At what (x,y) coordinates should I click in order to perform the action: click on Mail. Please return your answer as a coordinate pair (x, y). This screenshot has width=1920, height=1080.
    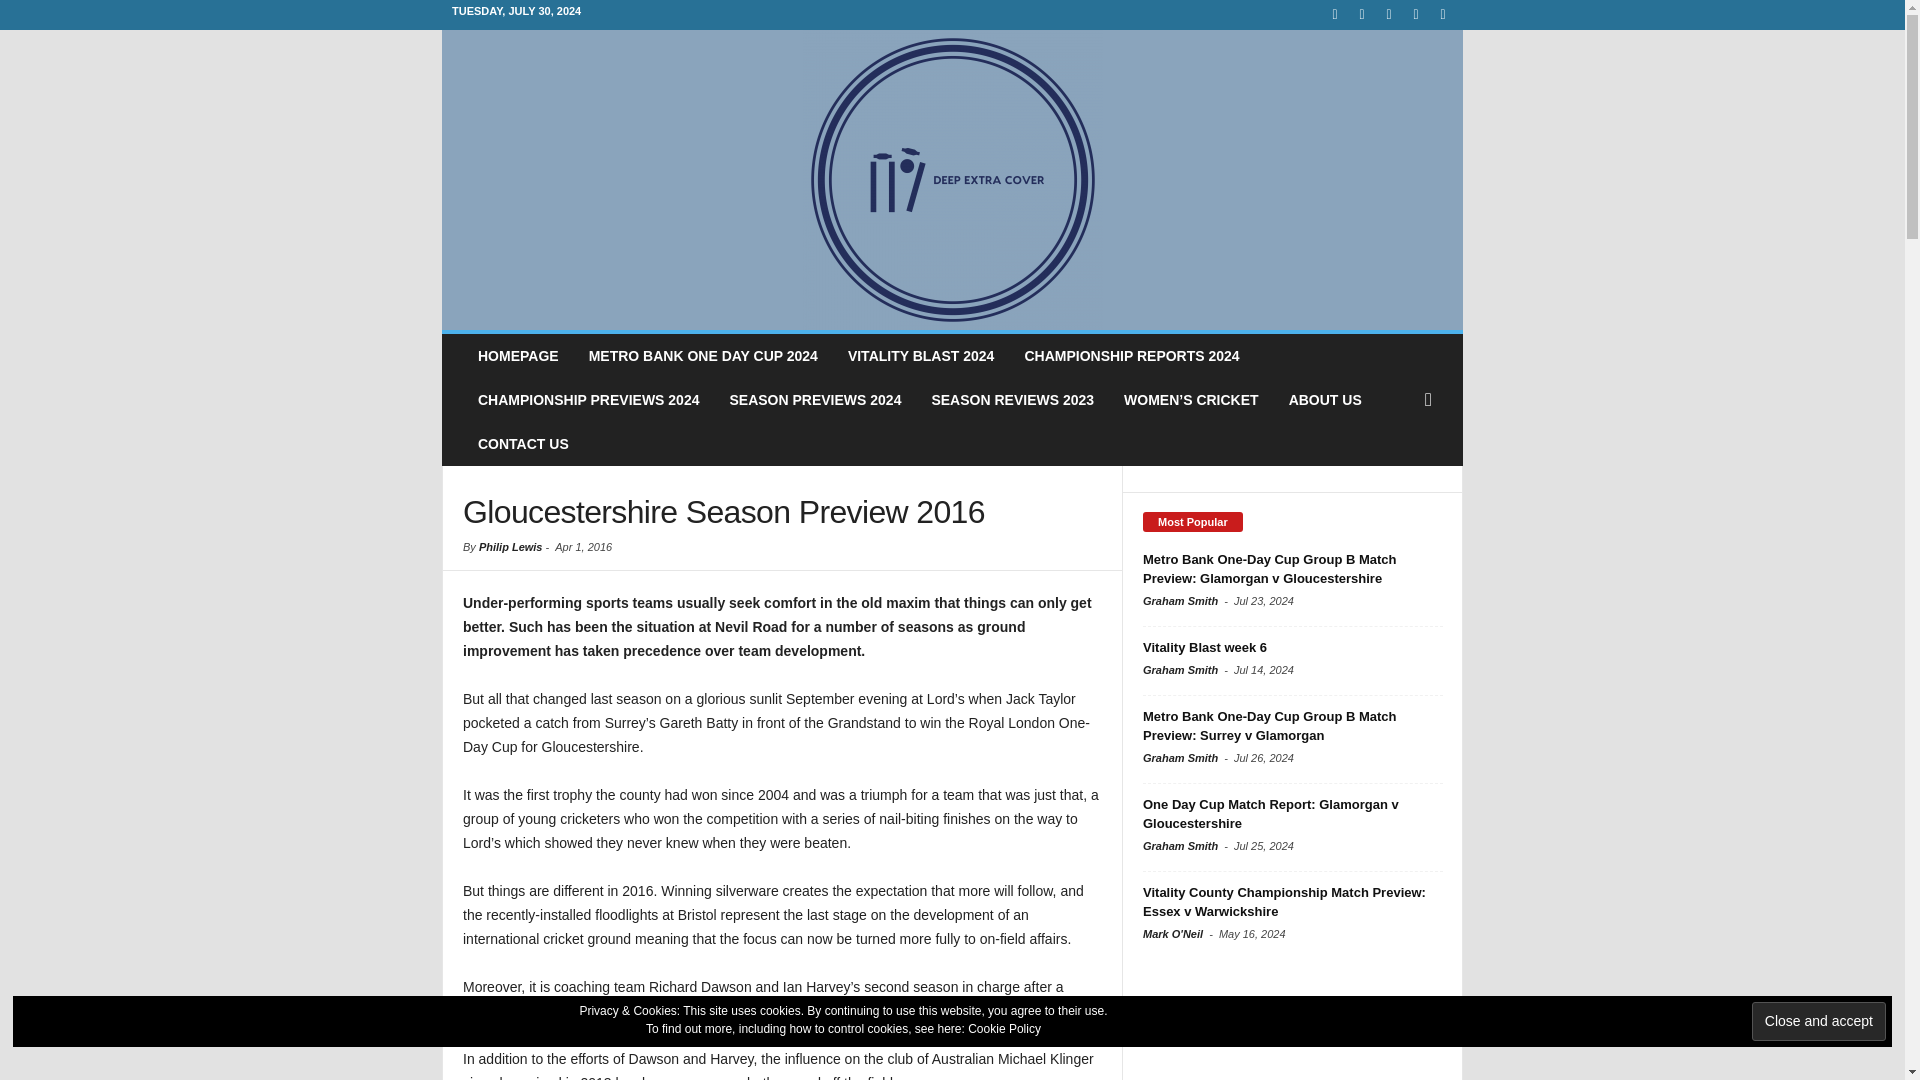
    Looking at the image, I should click on (1388, 14).